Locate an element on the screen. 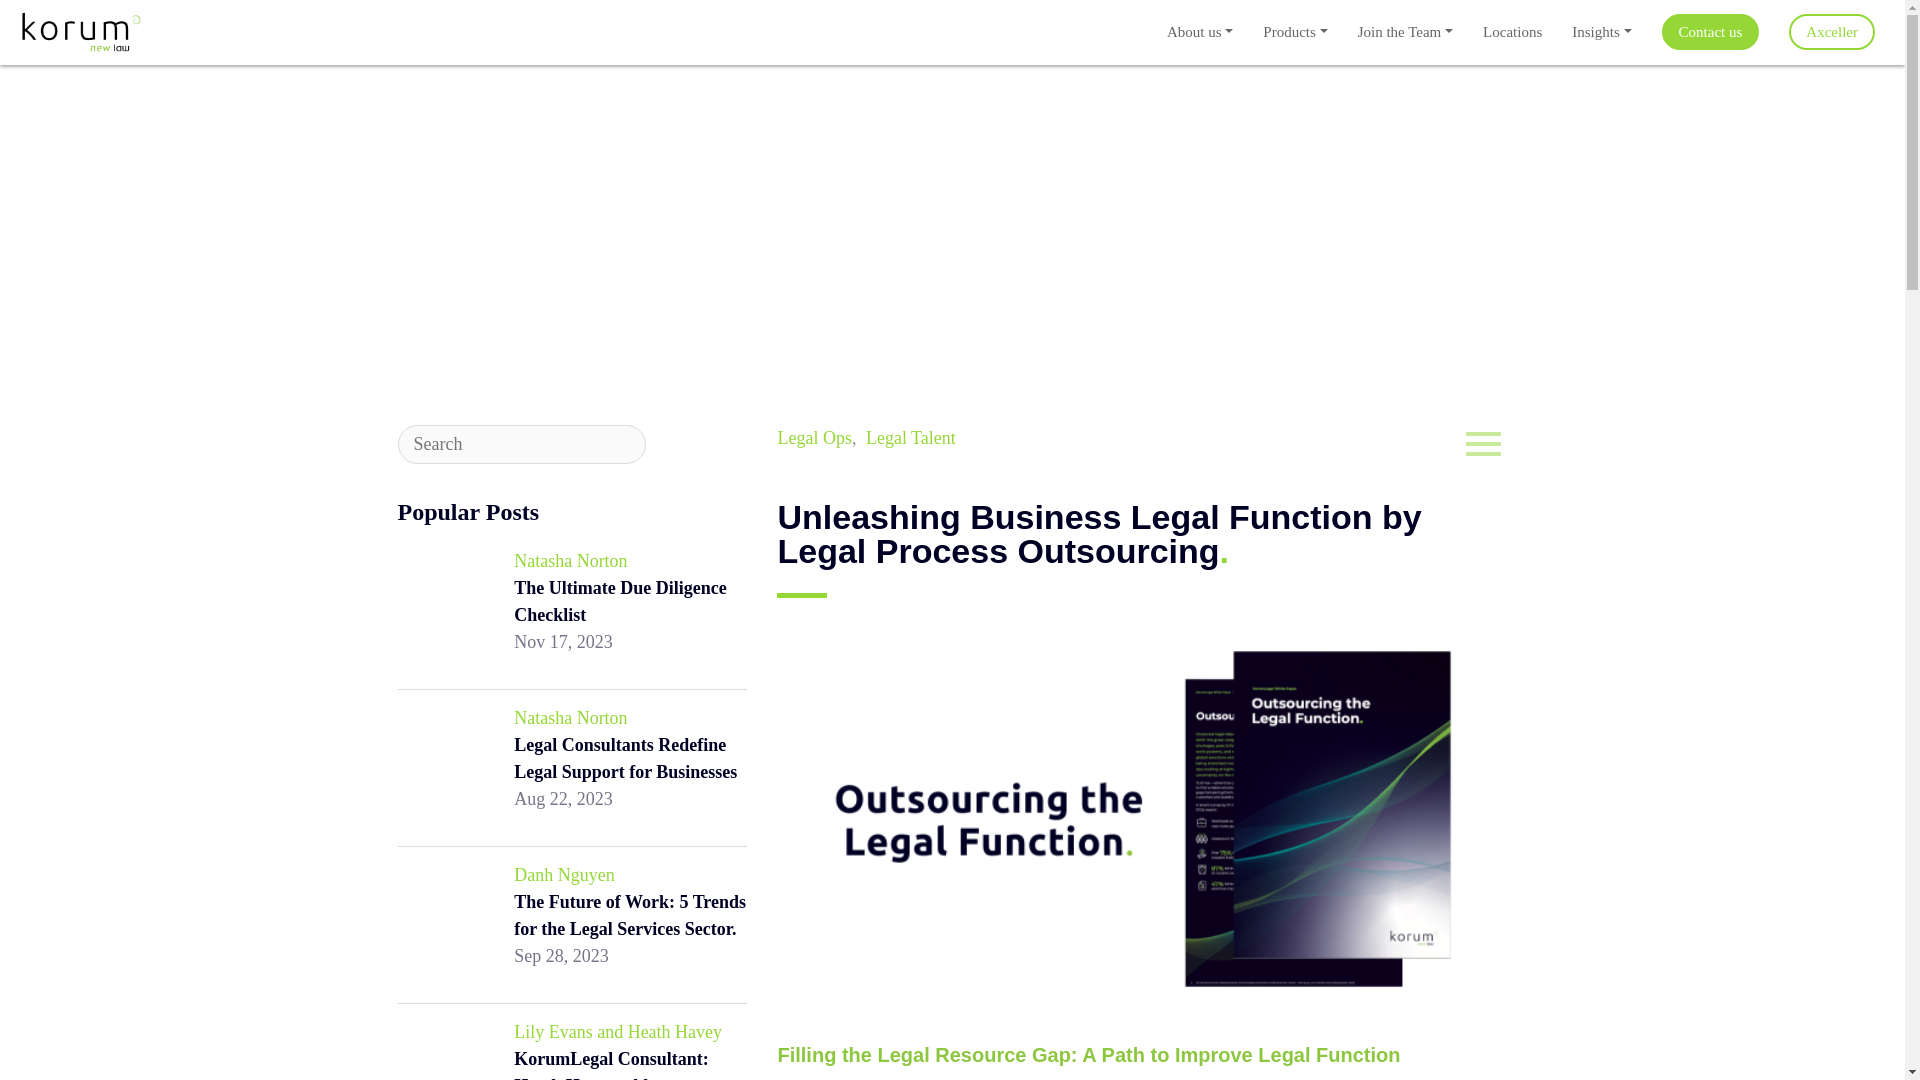 Image resolution: width=1920 pixels, height=1080 pixels. Products is located at coordinates (1295, 32).